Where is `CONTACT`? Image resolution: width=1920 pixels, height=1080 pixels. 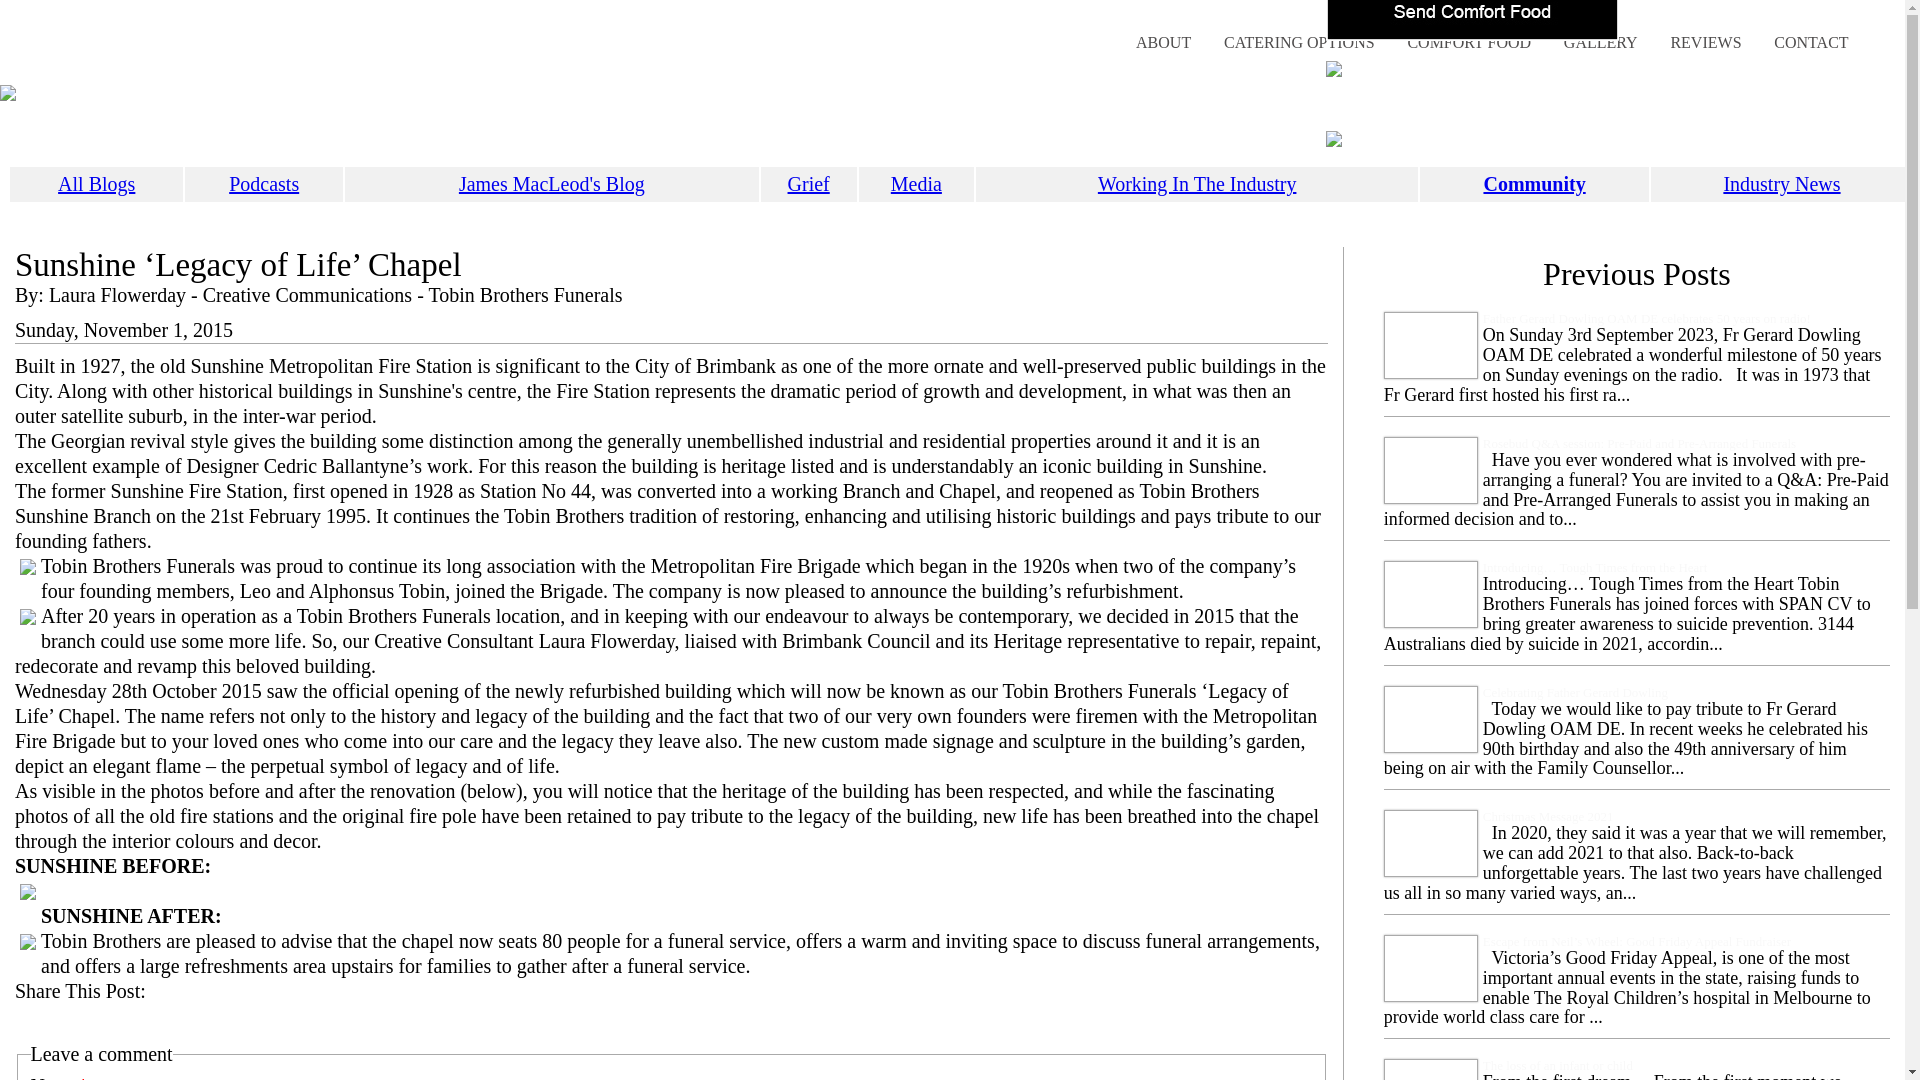 CONTACT is located at coordinates (1811, 42).